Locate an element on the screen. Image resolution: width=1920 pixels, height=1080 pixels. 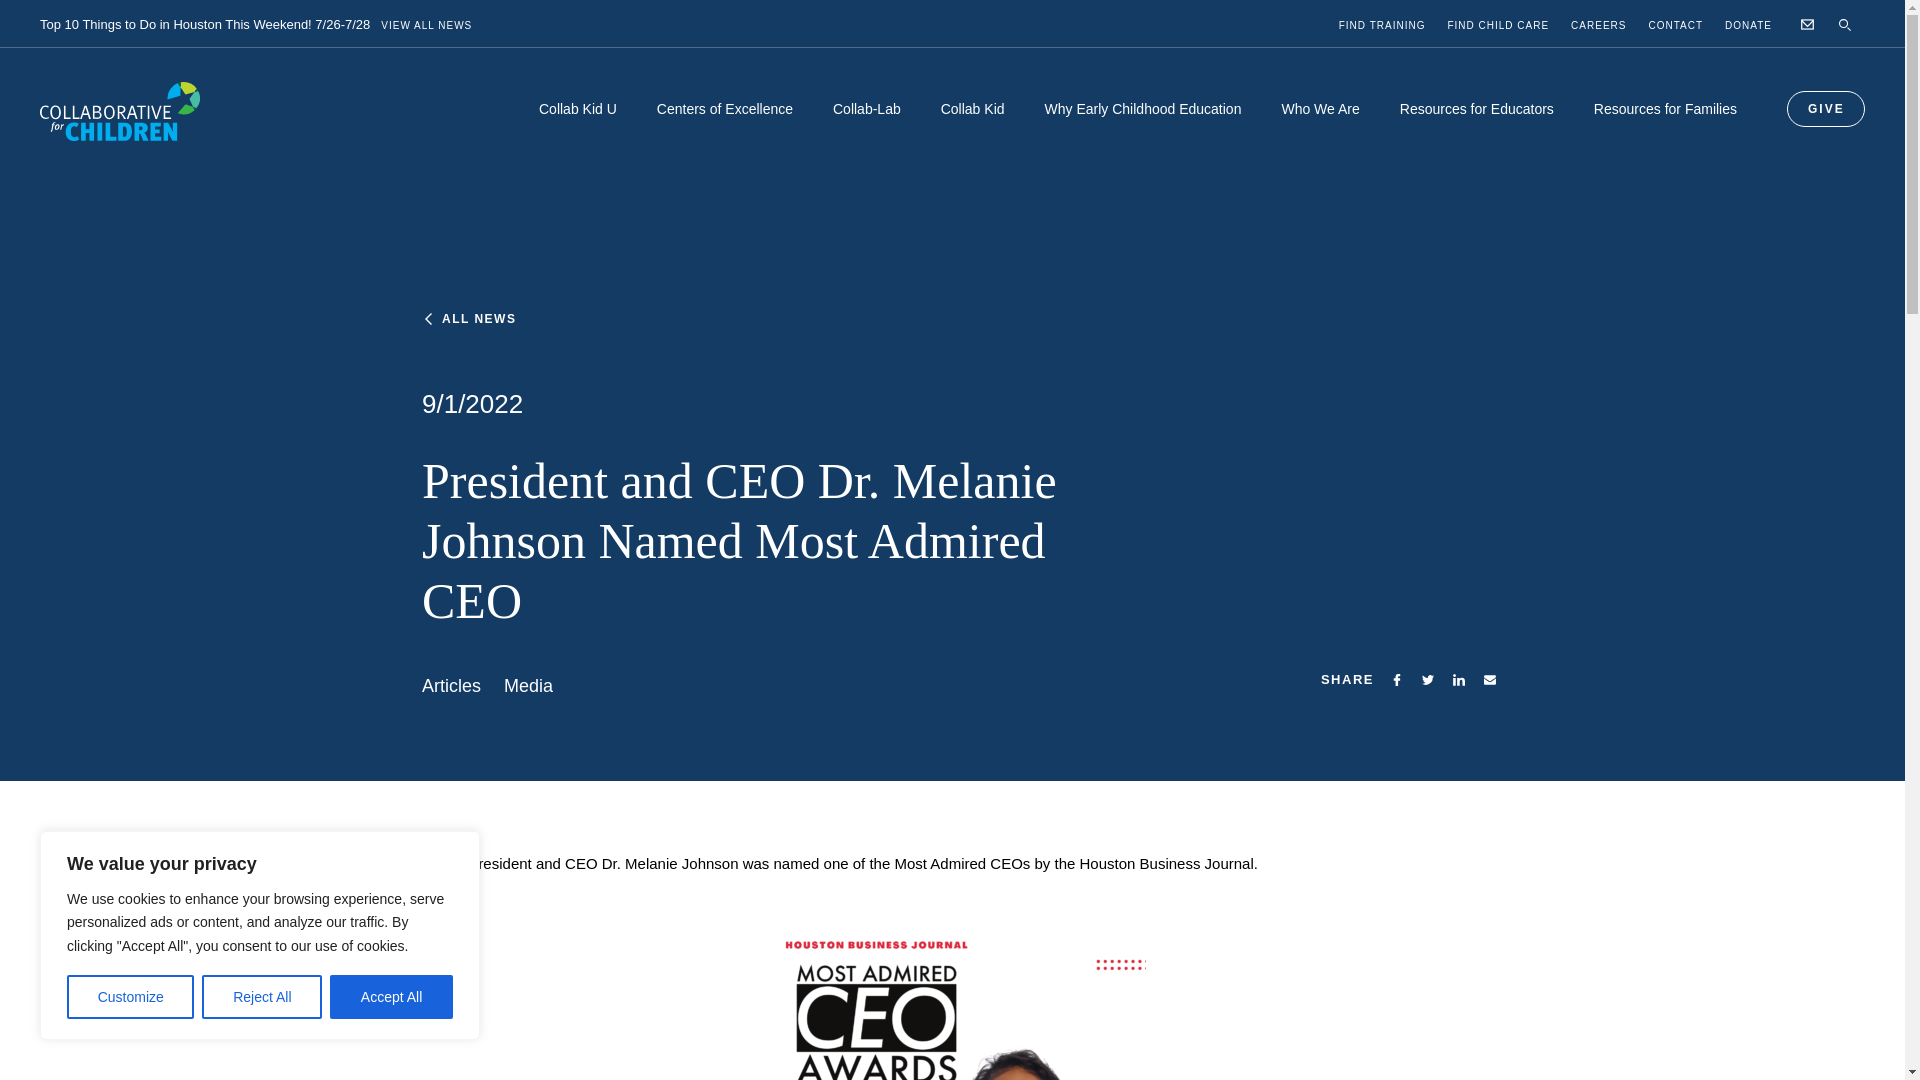
CONTACT is located at coordinates (1676, 26).